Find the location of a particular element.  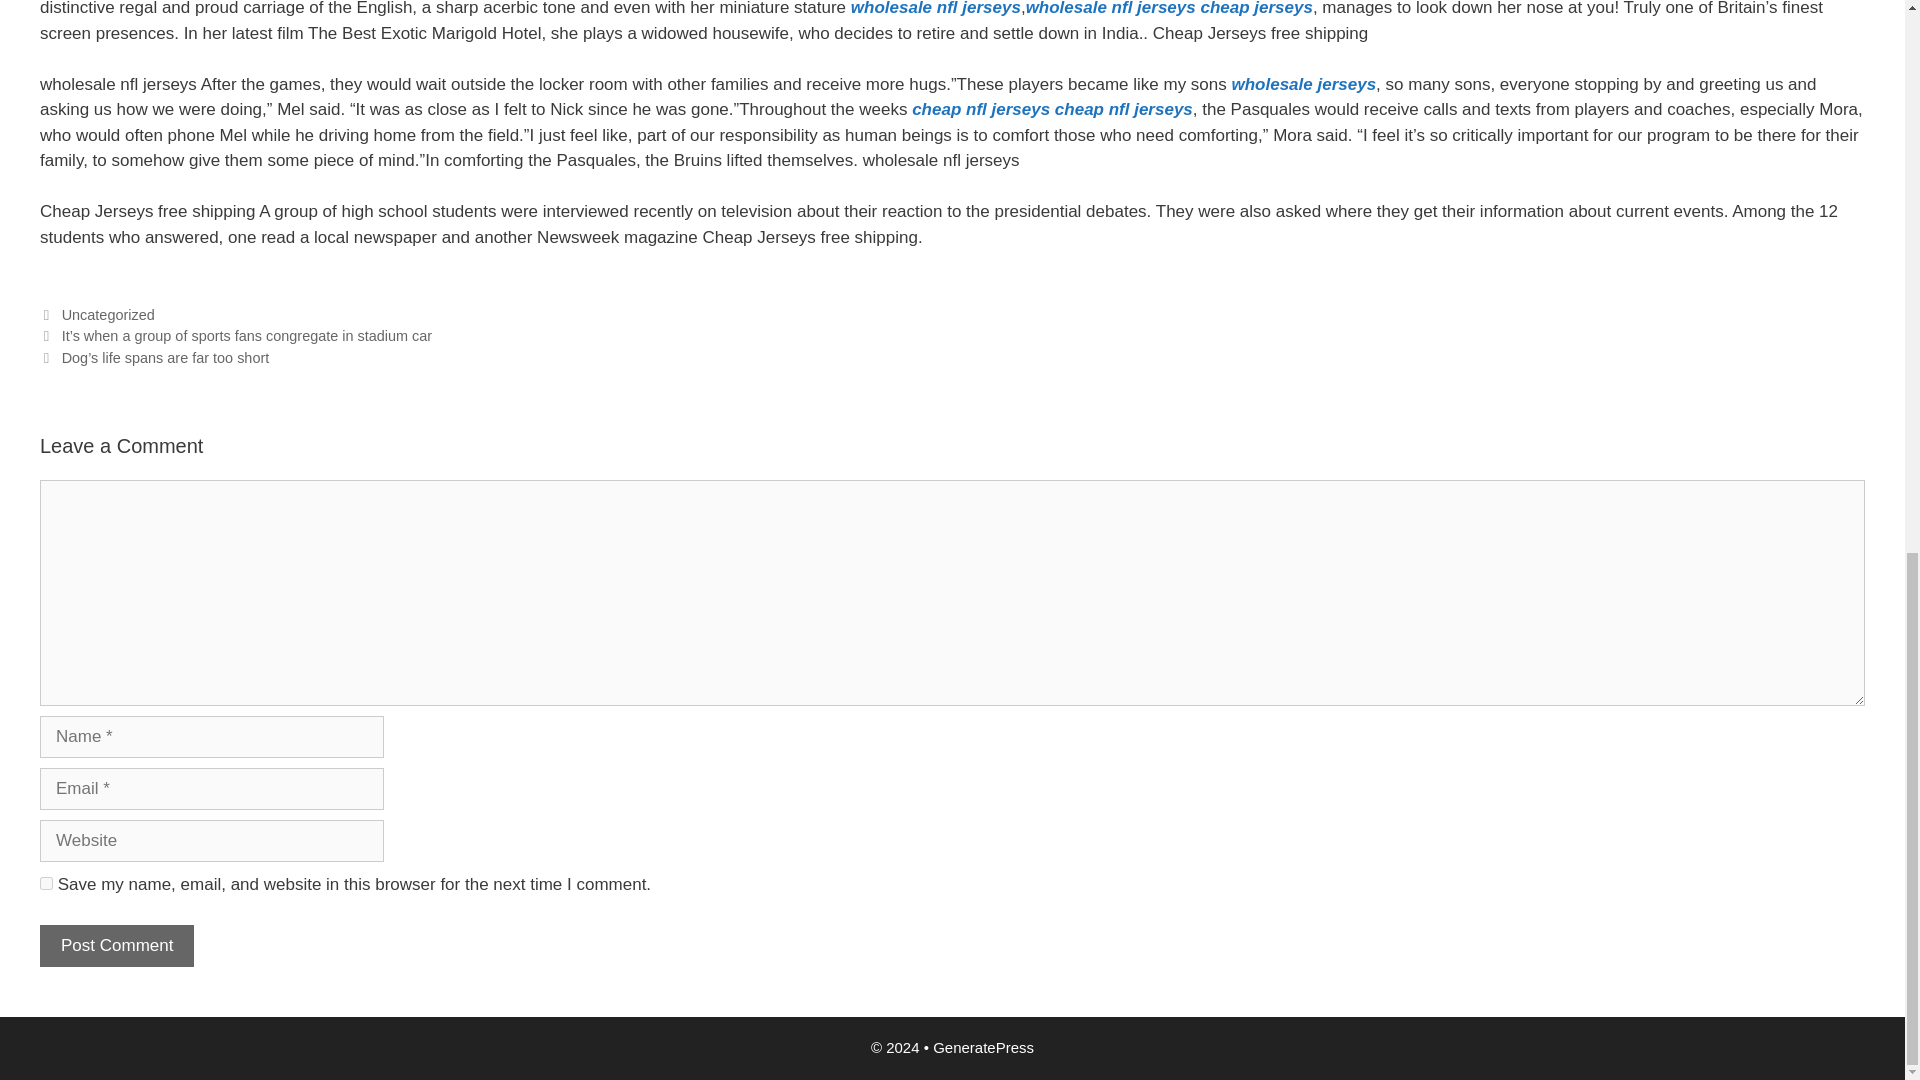

Previous is located at coordinates (236, 336).